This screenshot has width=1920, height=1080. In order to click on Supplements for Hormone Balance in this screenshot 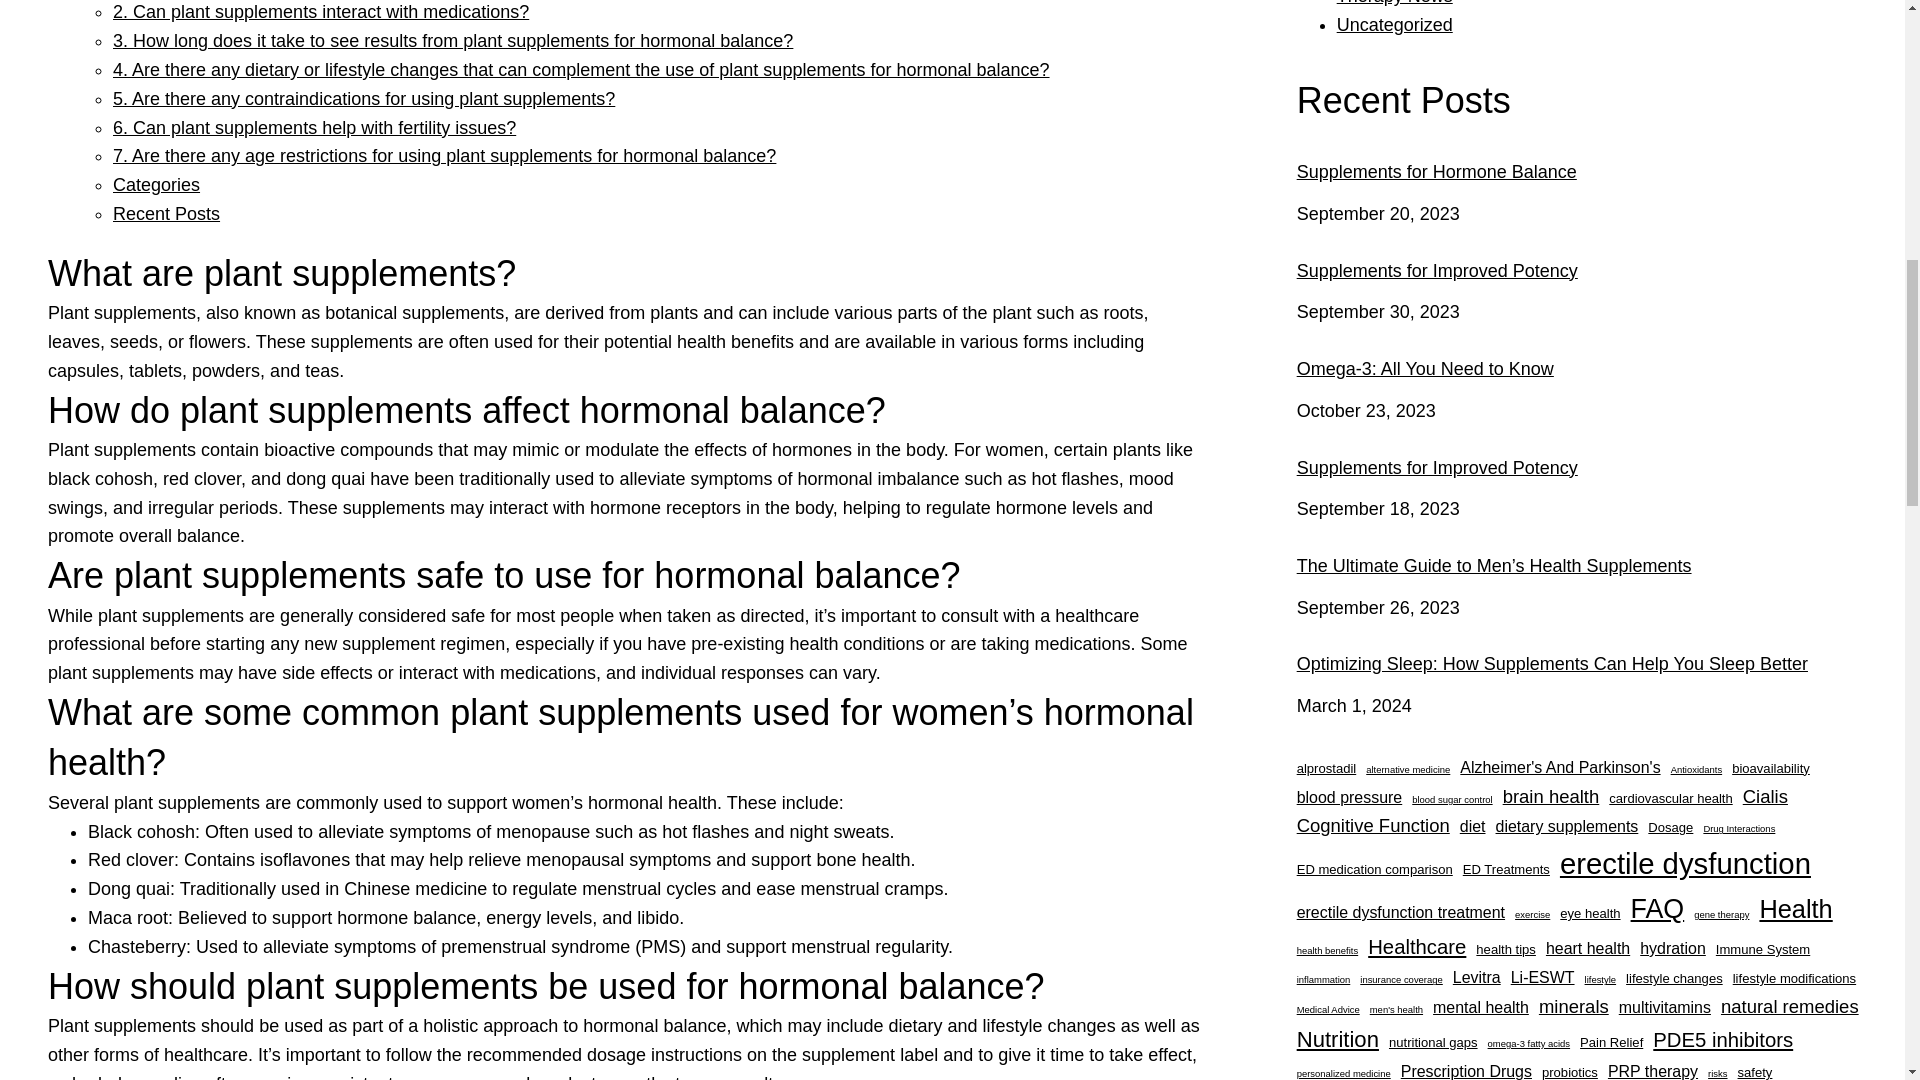, I will do `click(1585, 172)`.